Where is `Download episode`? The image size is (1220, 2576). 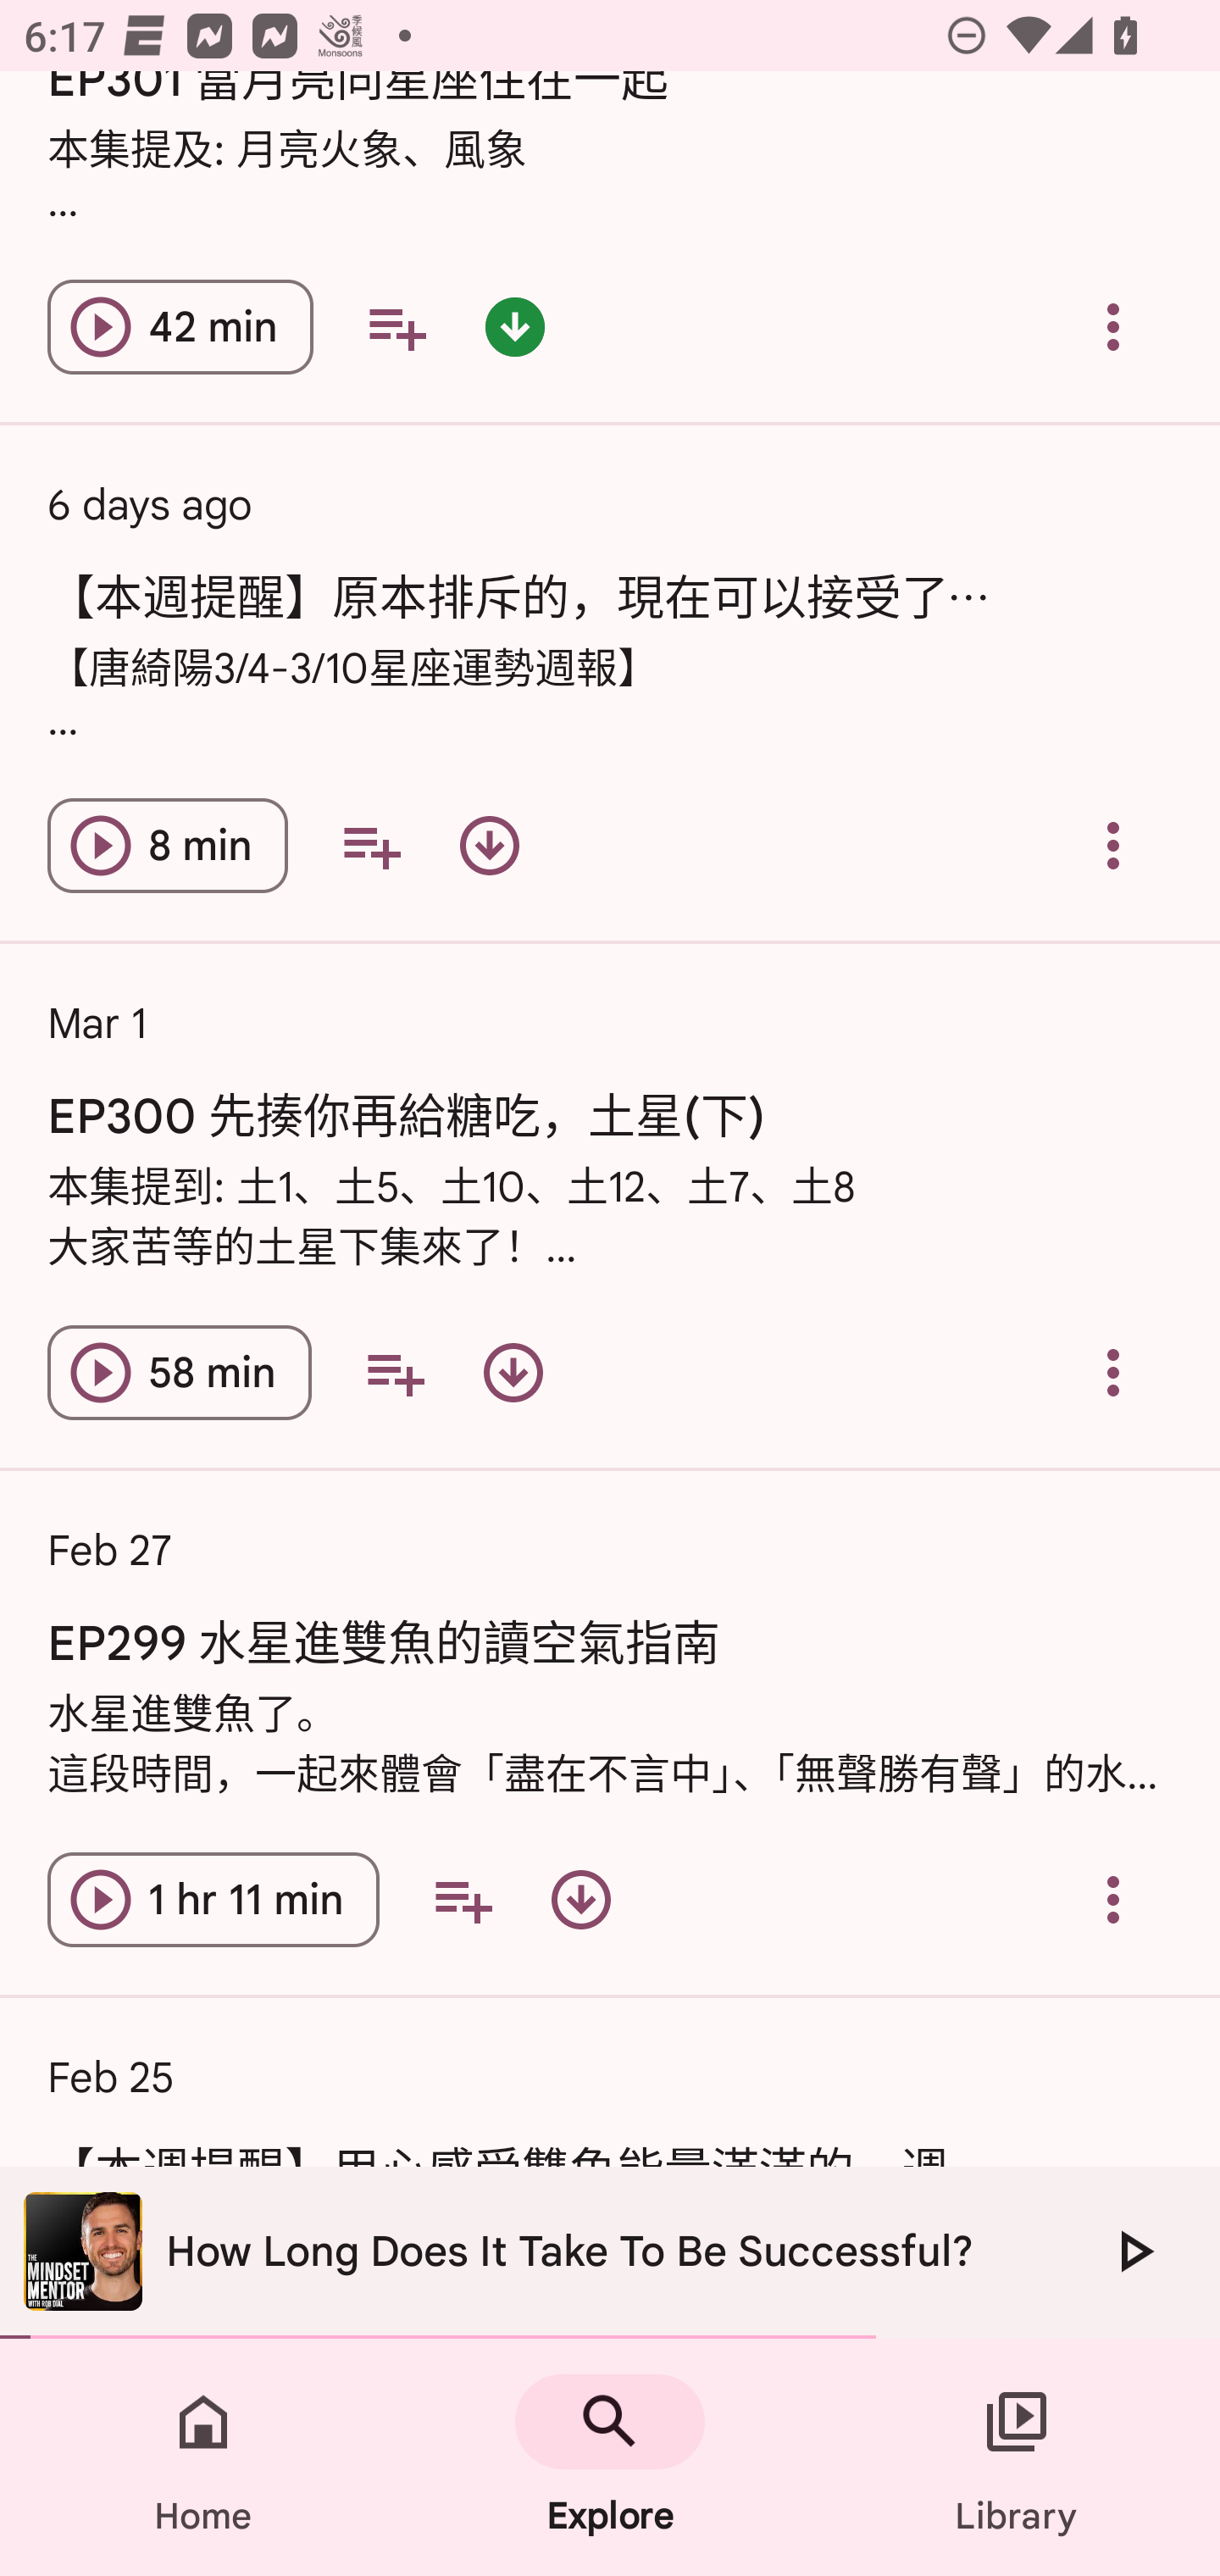 Download episode is located at coordinates (581, 1900).